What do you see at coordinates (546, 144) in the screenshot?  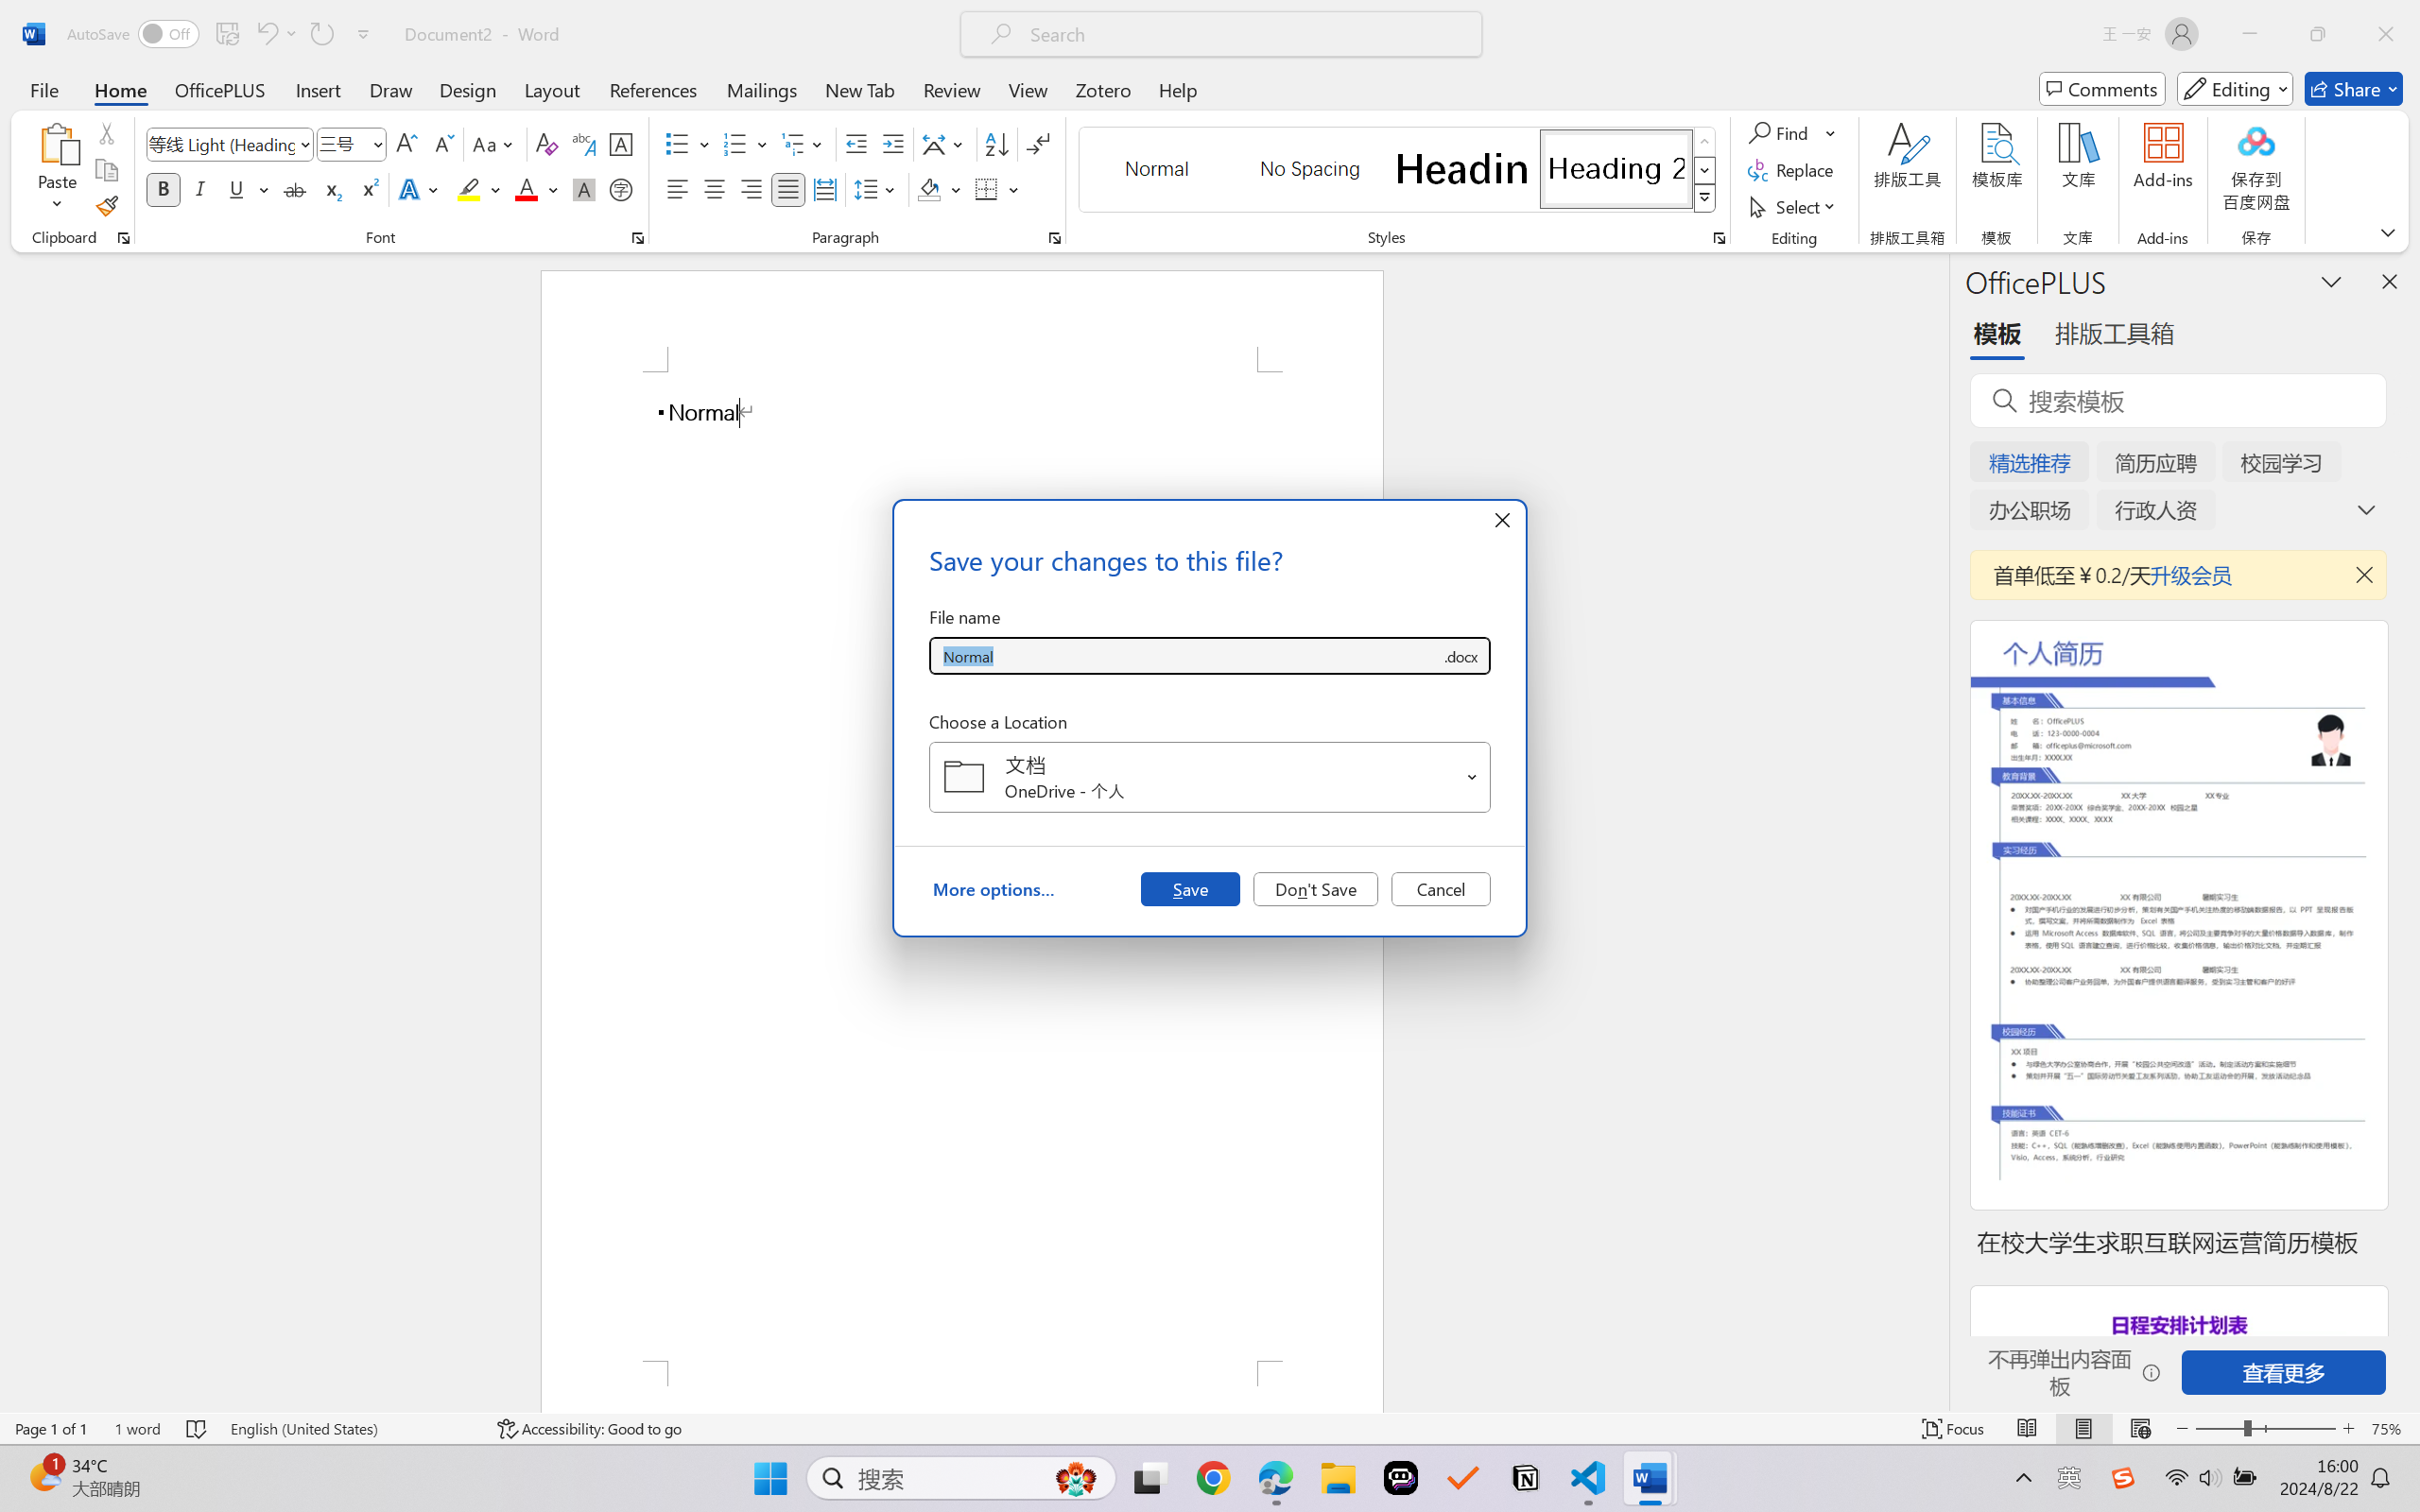 I see `Clear Formatting` at bounding box center [546, 144].